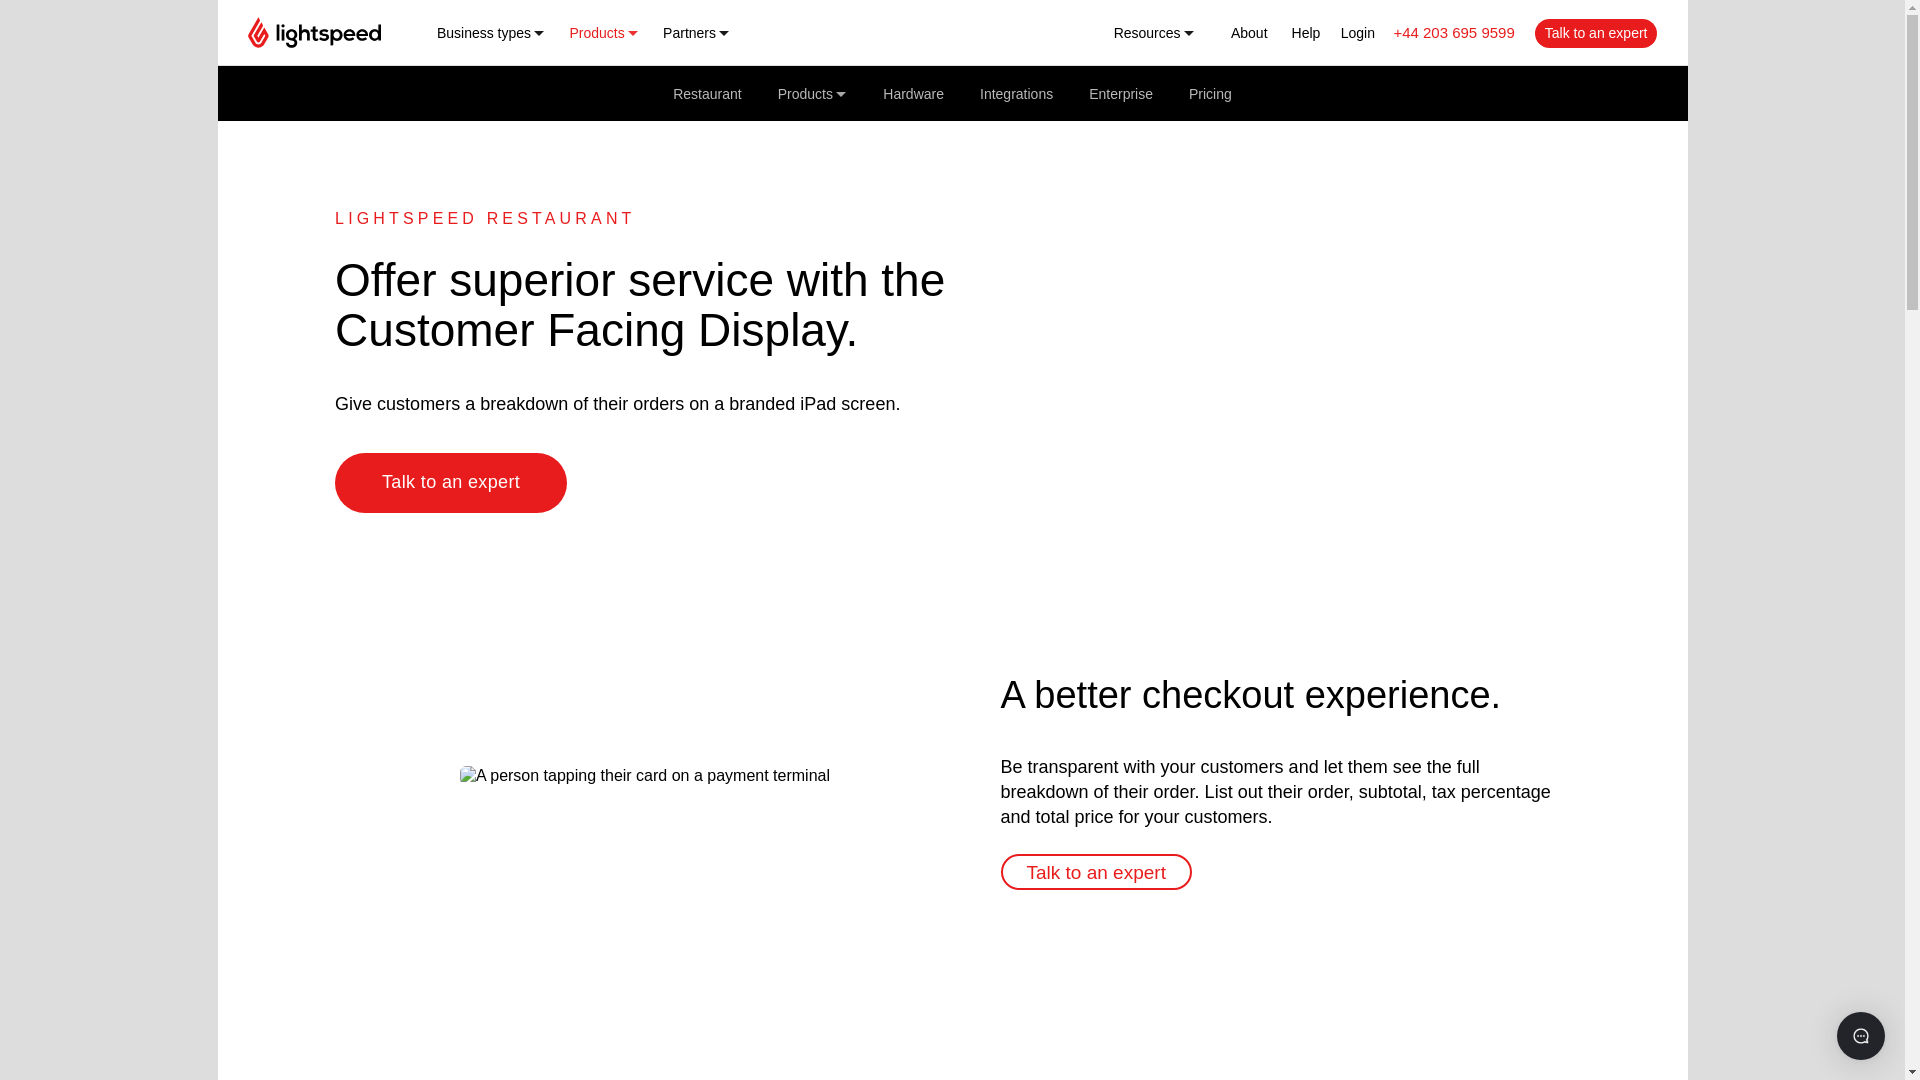  Describe the element at coordinates (604, 32) in the screenshot. I see `Products` at that location.